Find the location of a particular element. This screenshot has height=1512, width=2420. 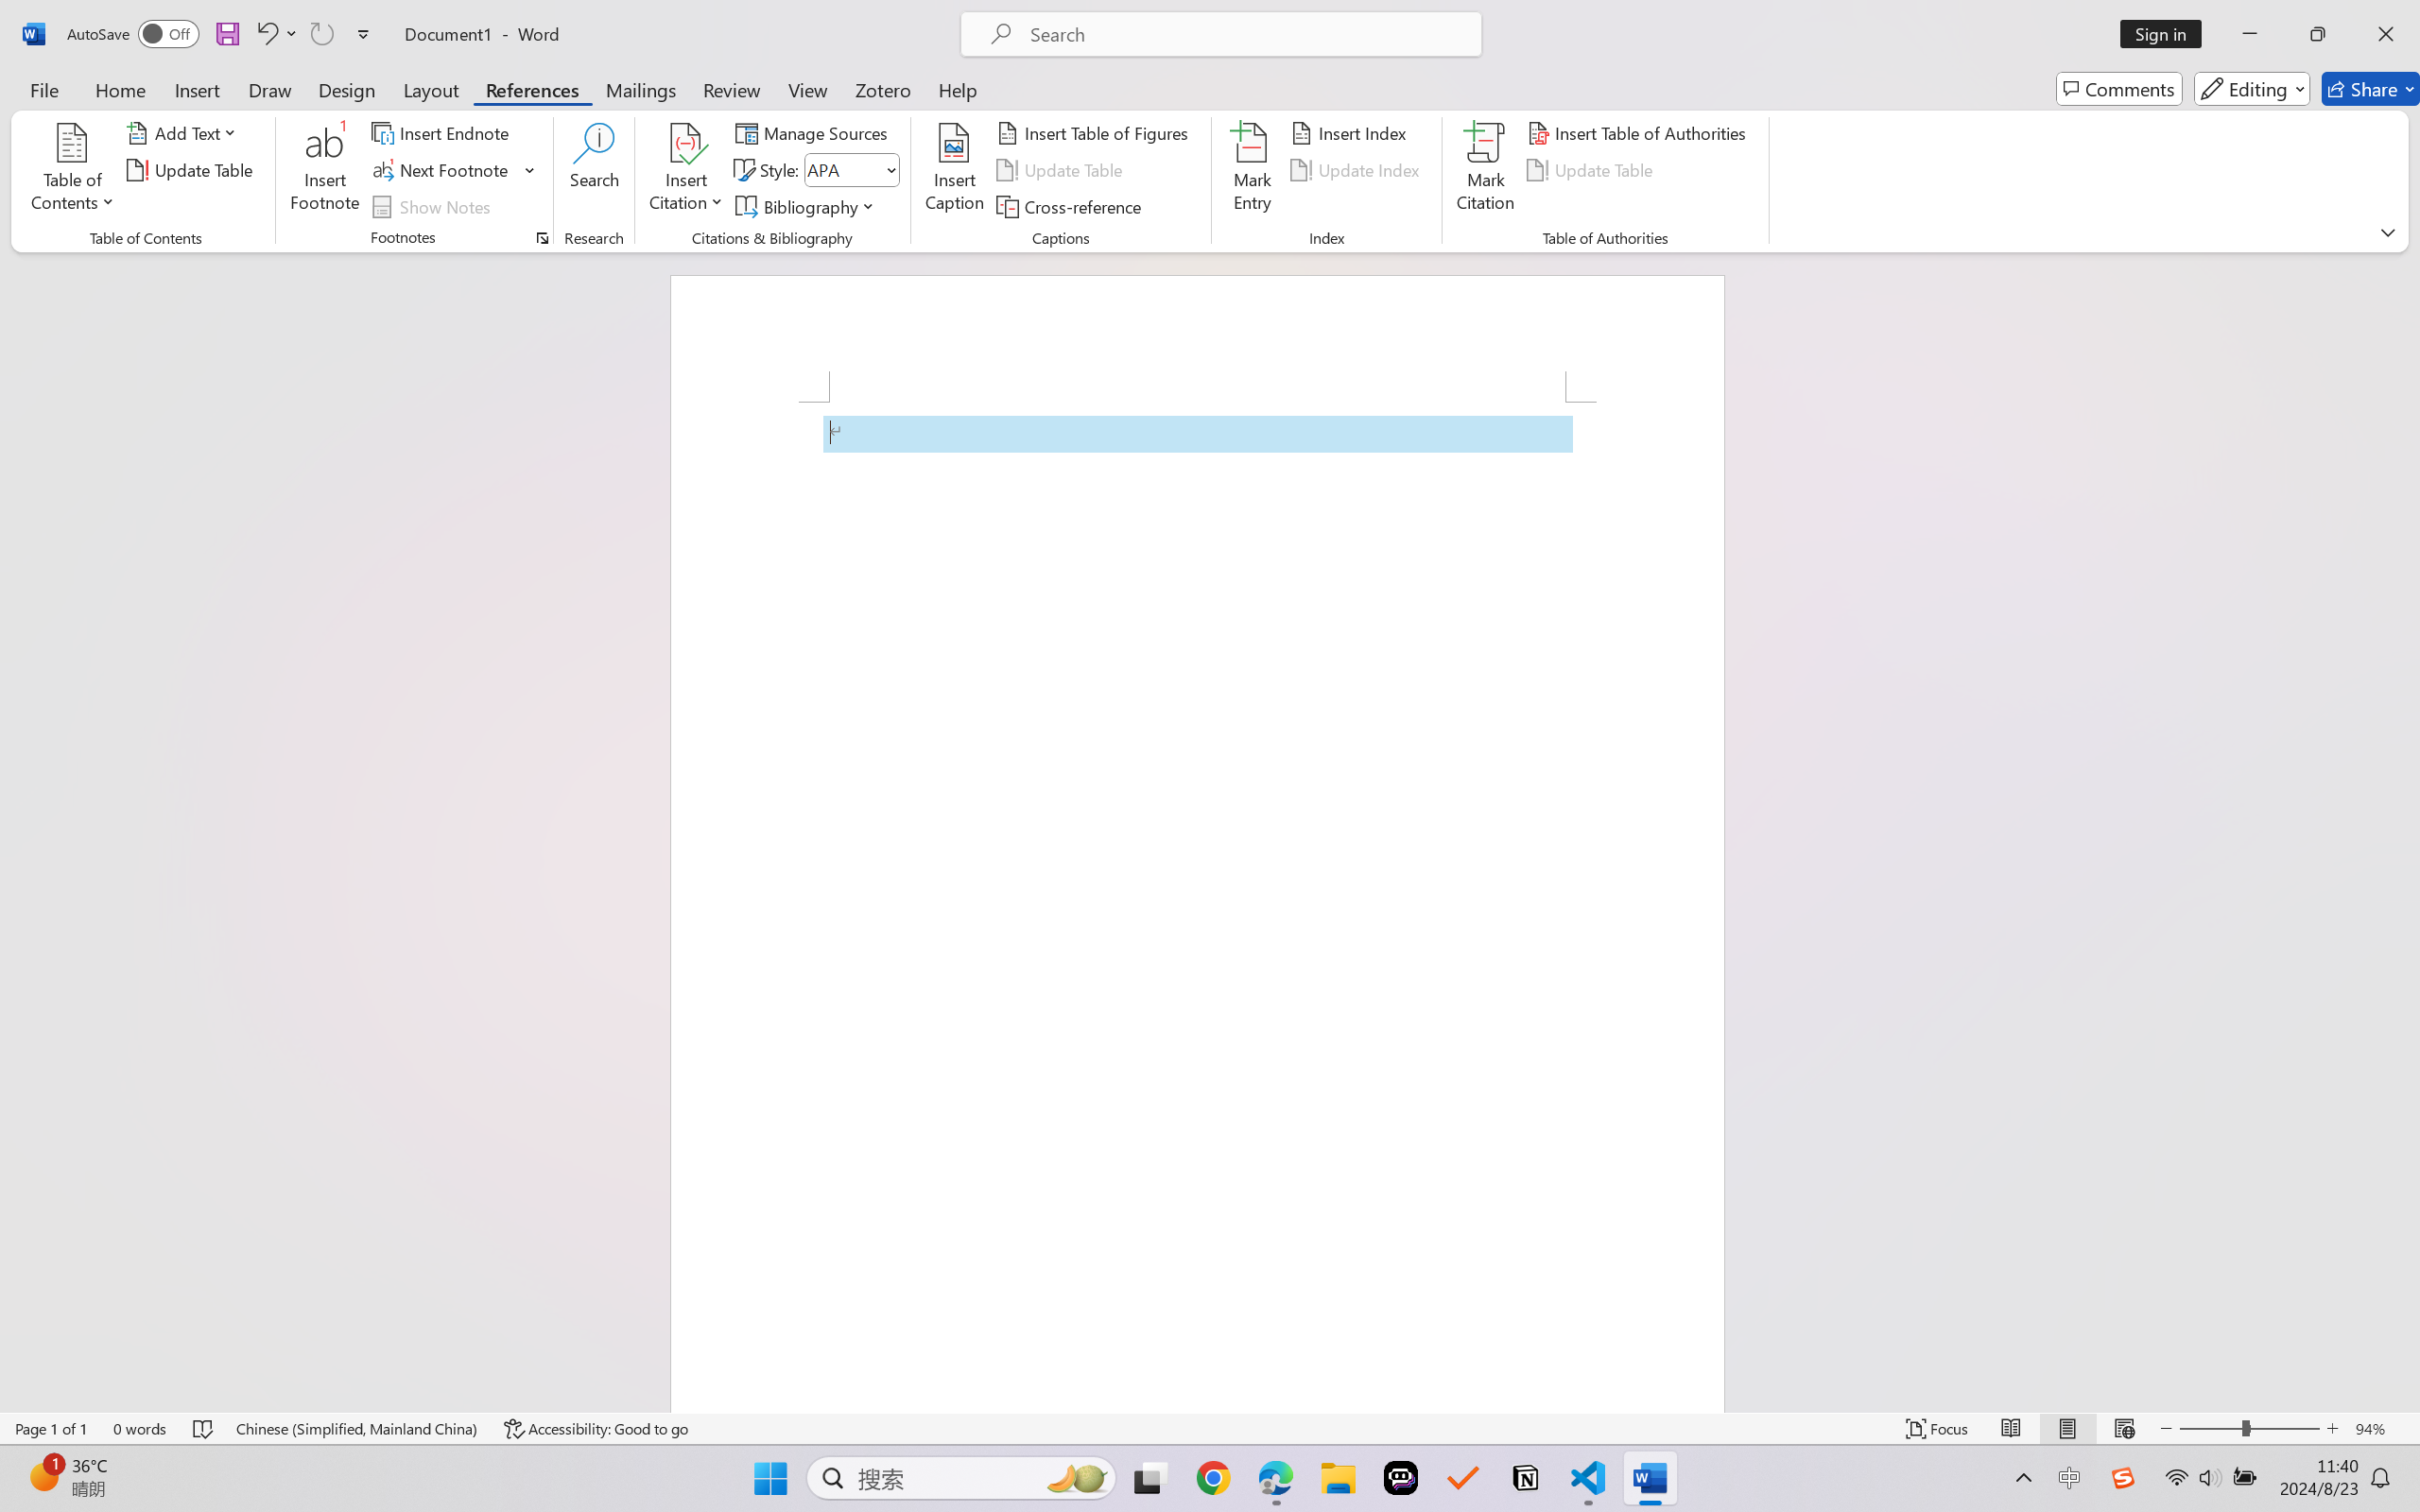

Bibliography is located at coordinates (807, 206).